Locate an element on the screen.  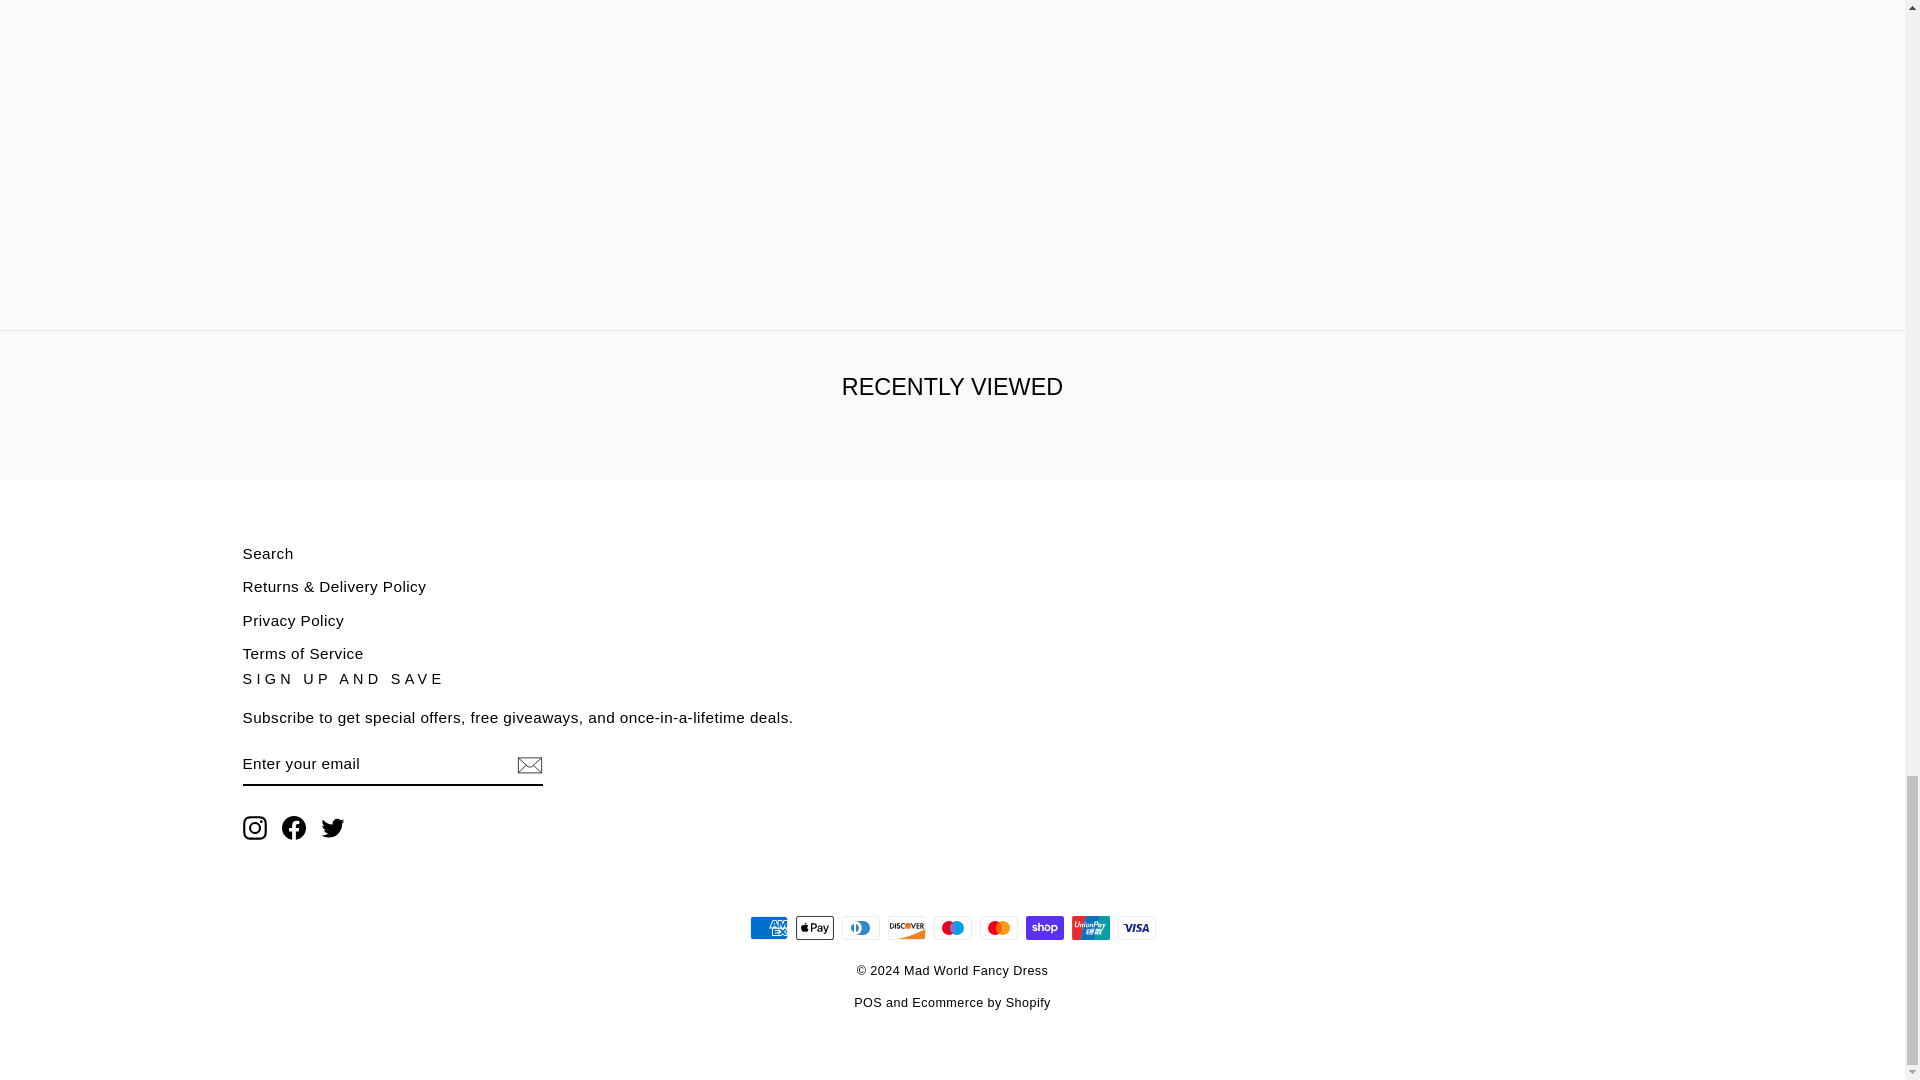
Mad World Fancy Dress on Facebook is located at coordinates (294, 828).